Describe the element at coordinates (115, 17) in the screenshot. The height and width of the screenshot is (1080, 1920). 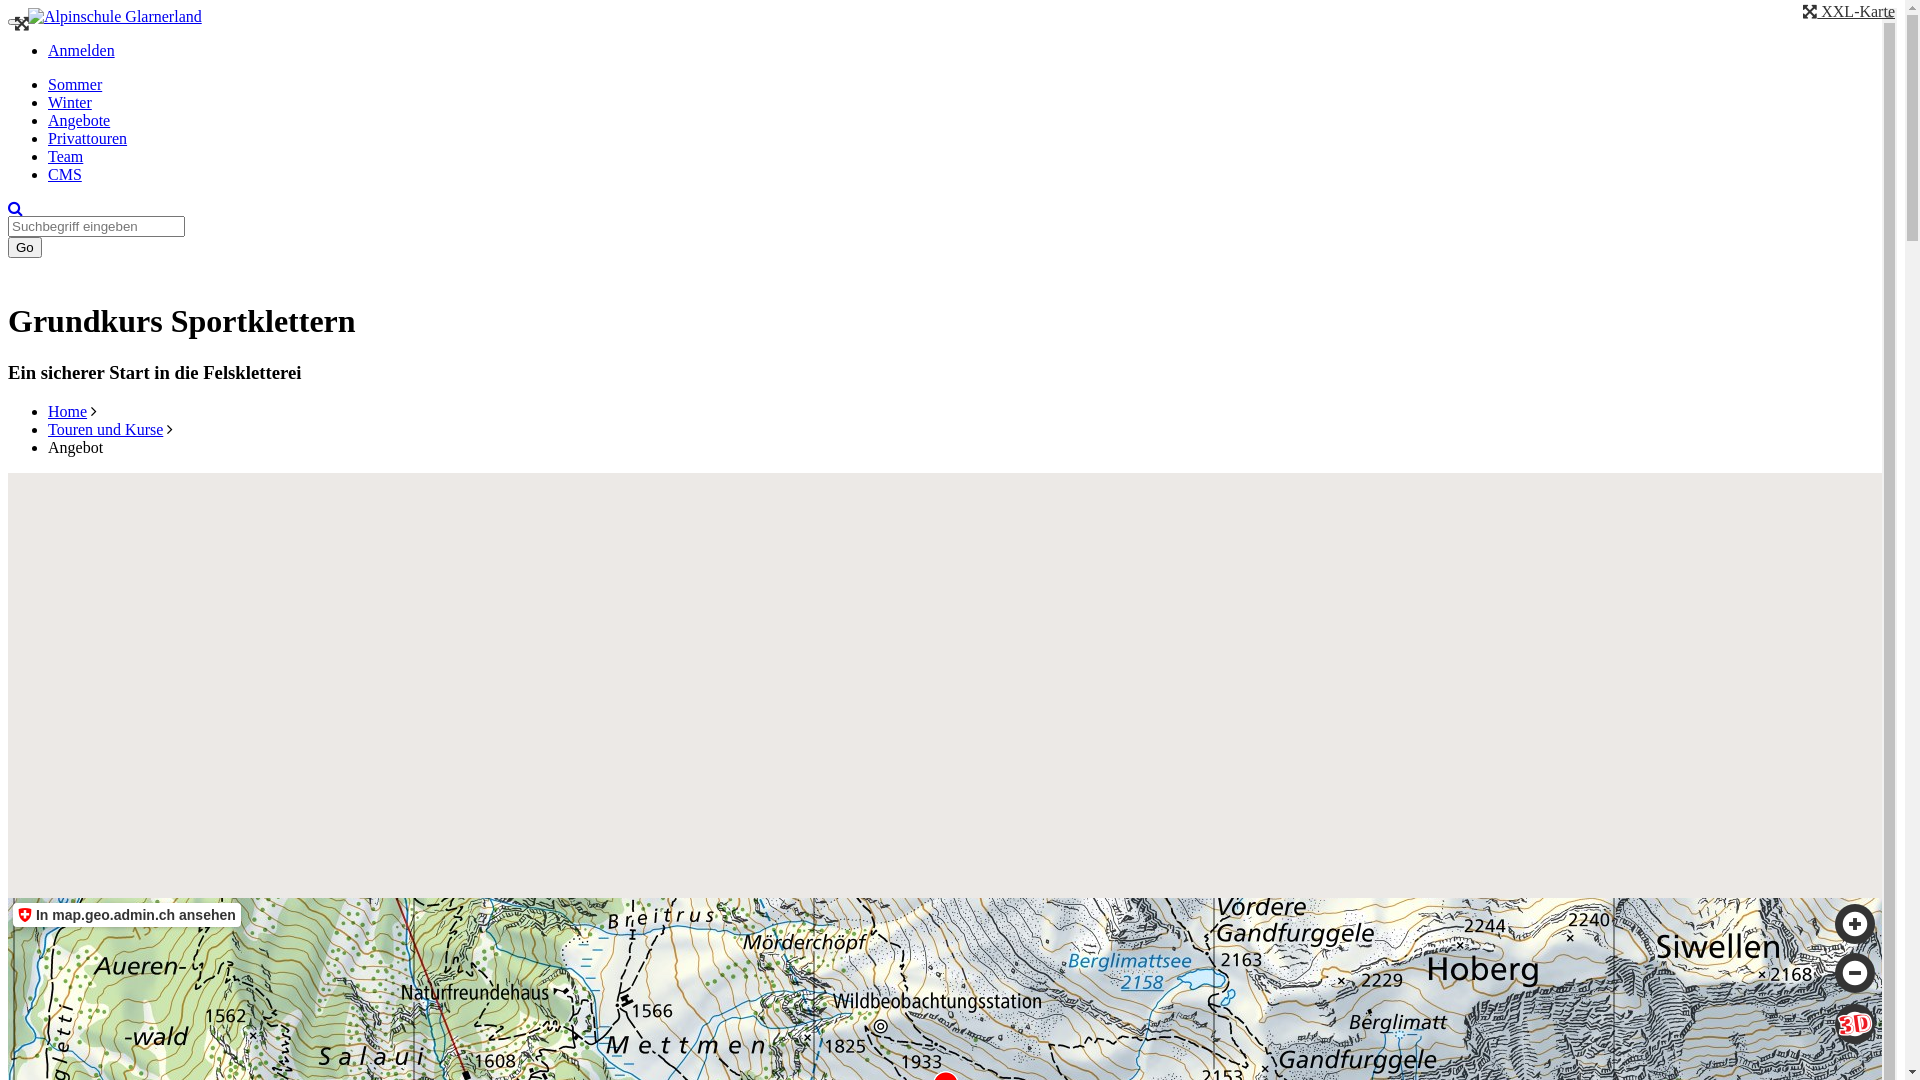
I see `Alpinschule Glarnerland` at that location.